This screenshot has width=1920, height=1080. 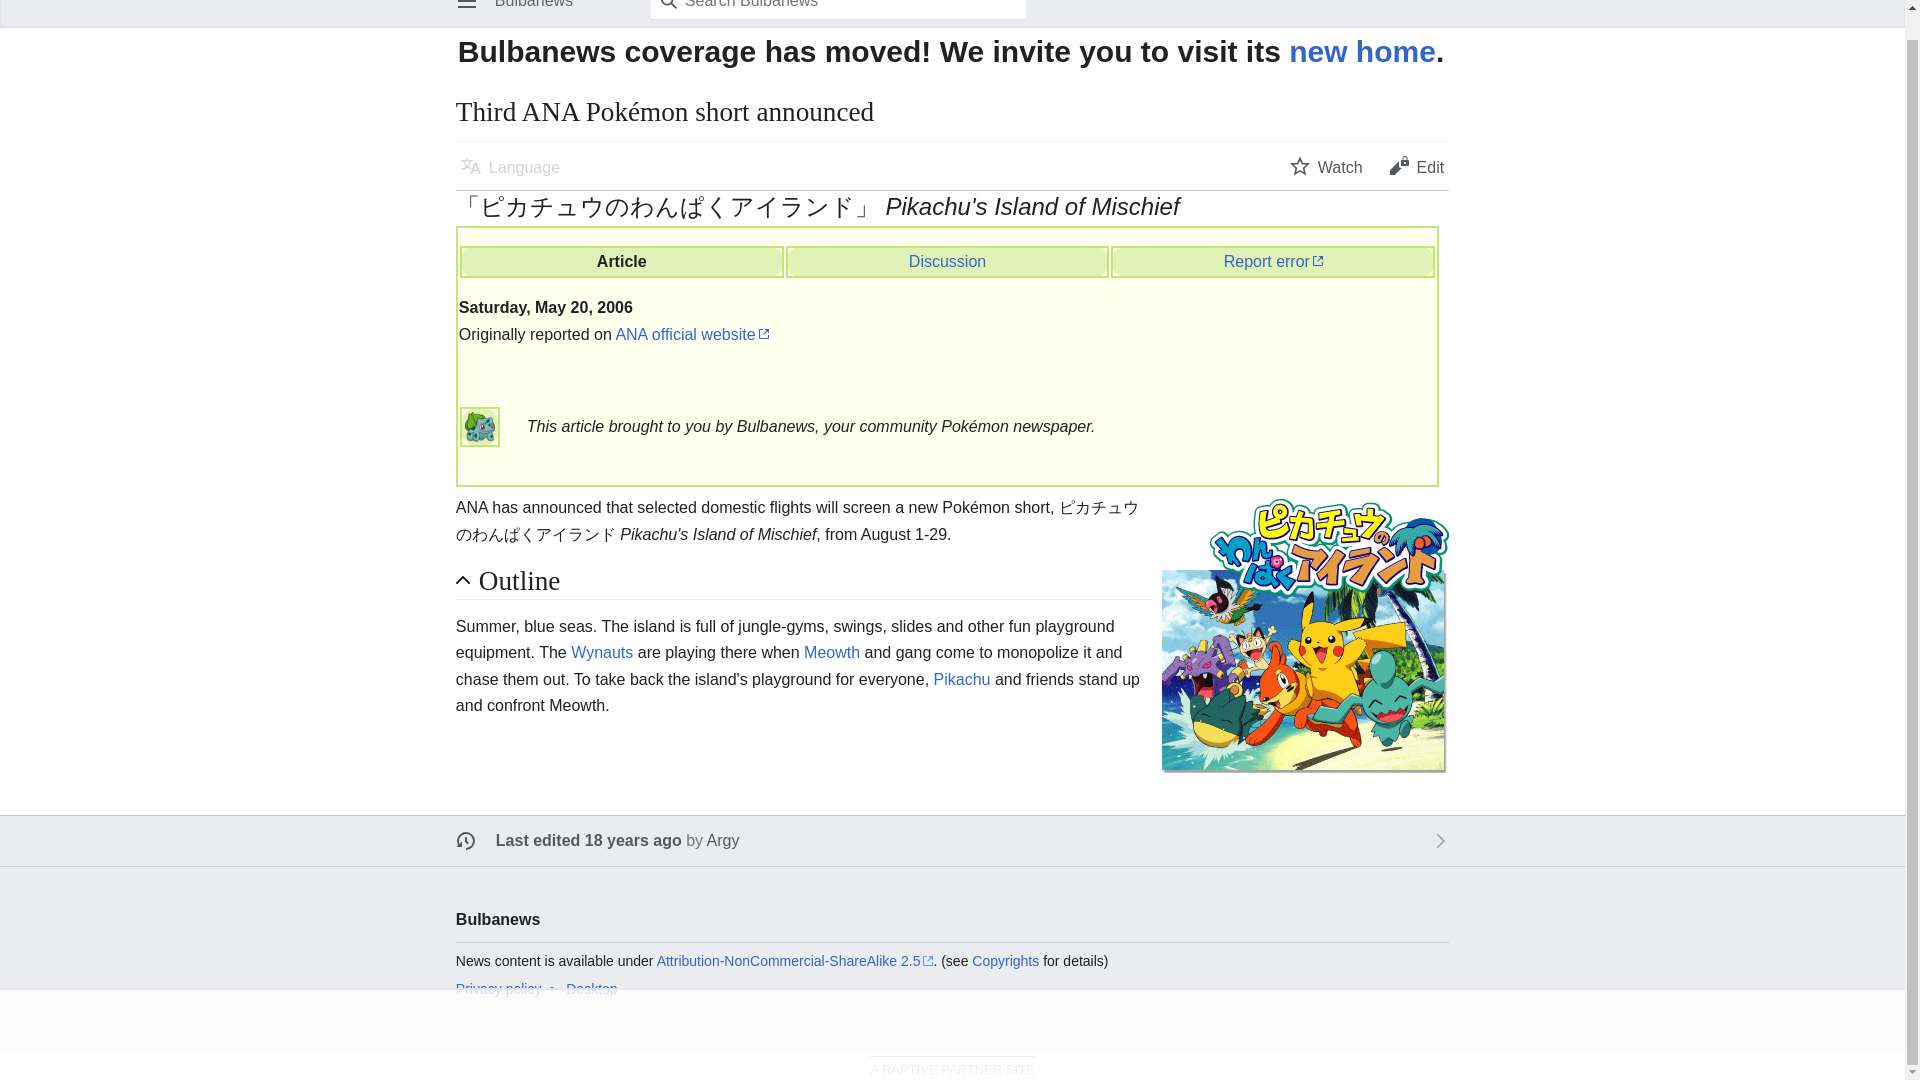 What do you see at coordinates (602, 652) in the screenshot?
I see `Wynauts` at bounding box center [602, 652].